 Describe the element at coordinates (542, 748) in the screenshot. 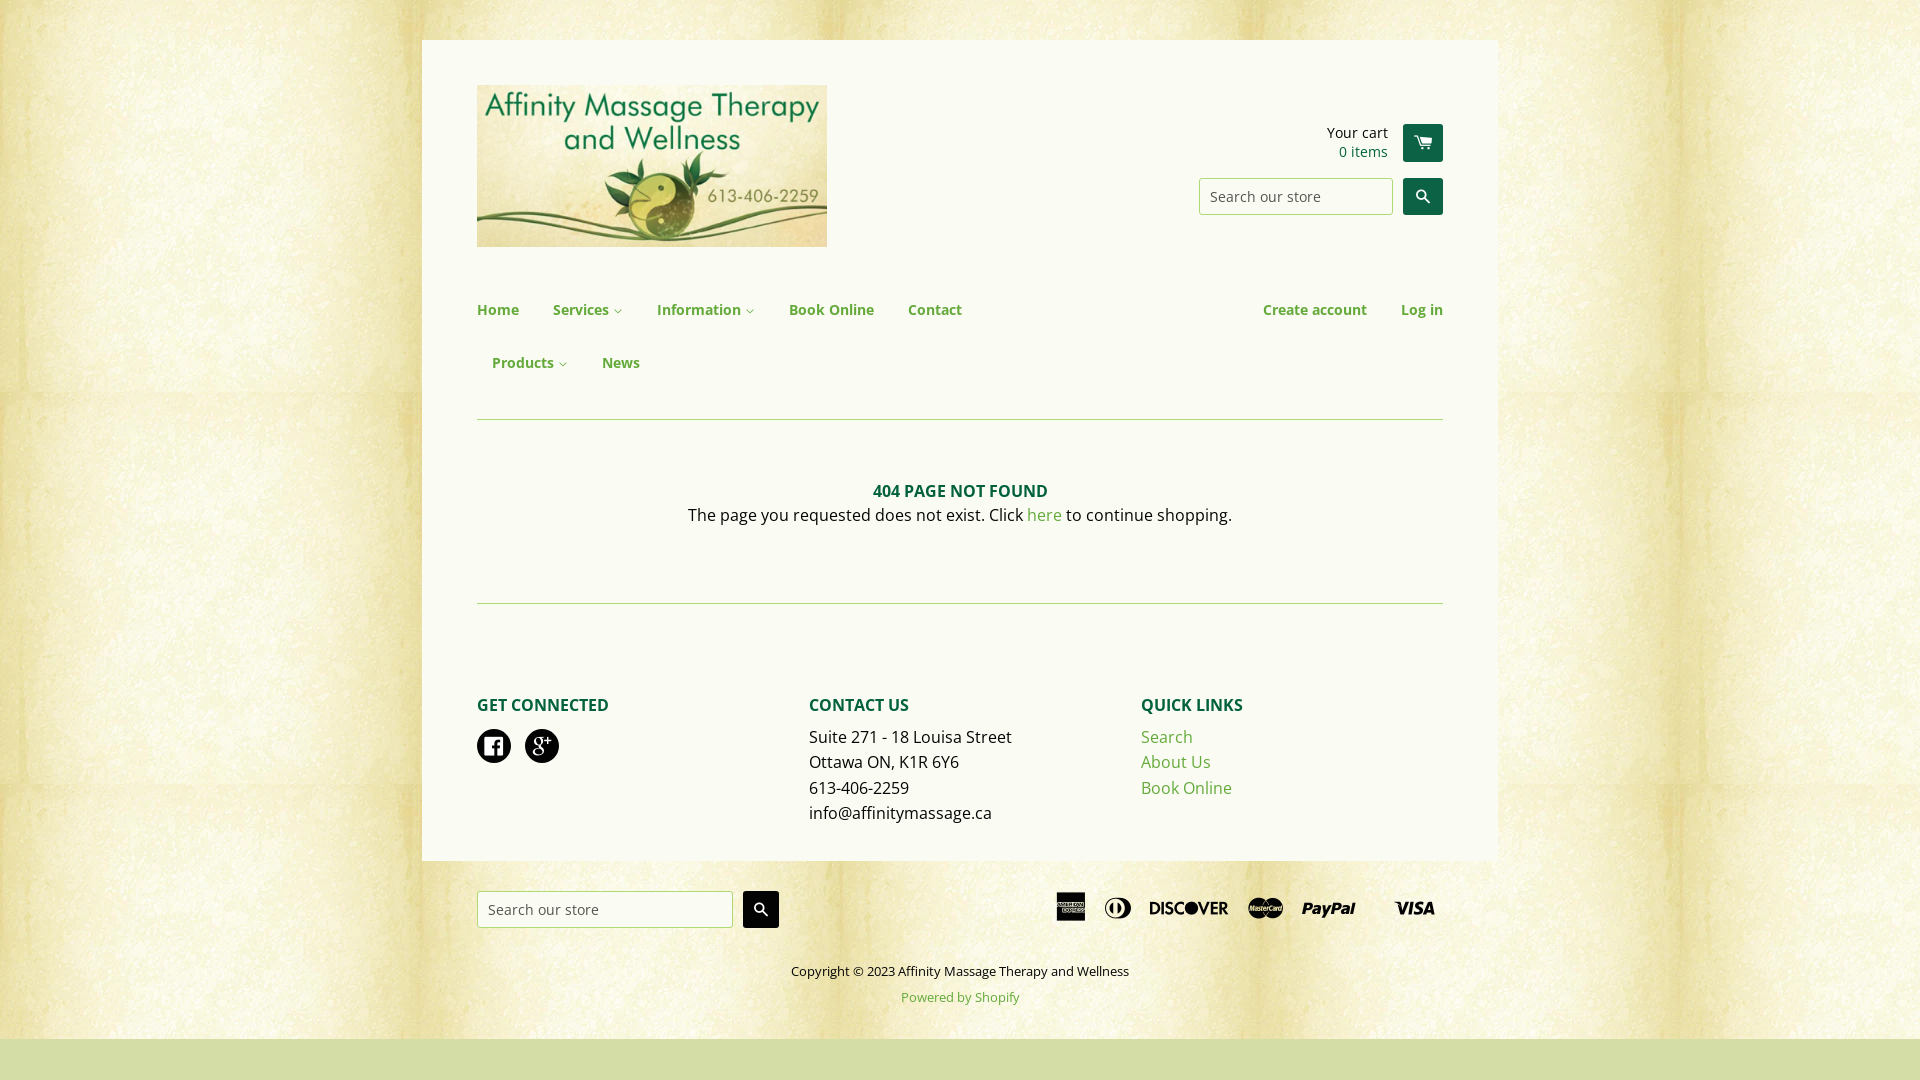

I see `Google` at that location.